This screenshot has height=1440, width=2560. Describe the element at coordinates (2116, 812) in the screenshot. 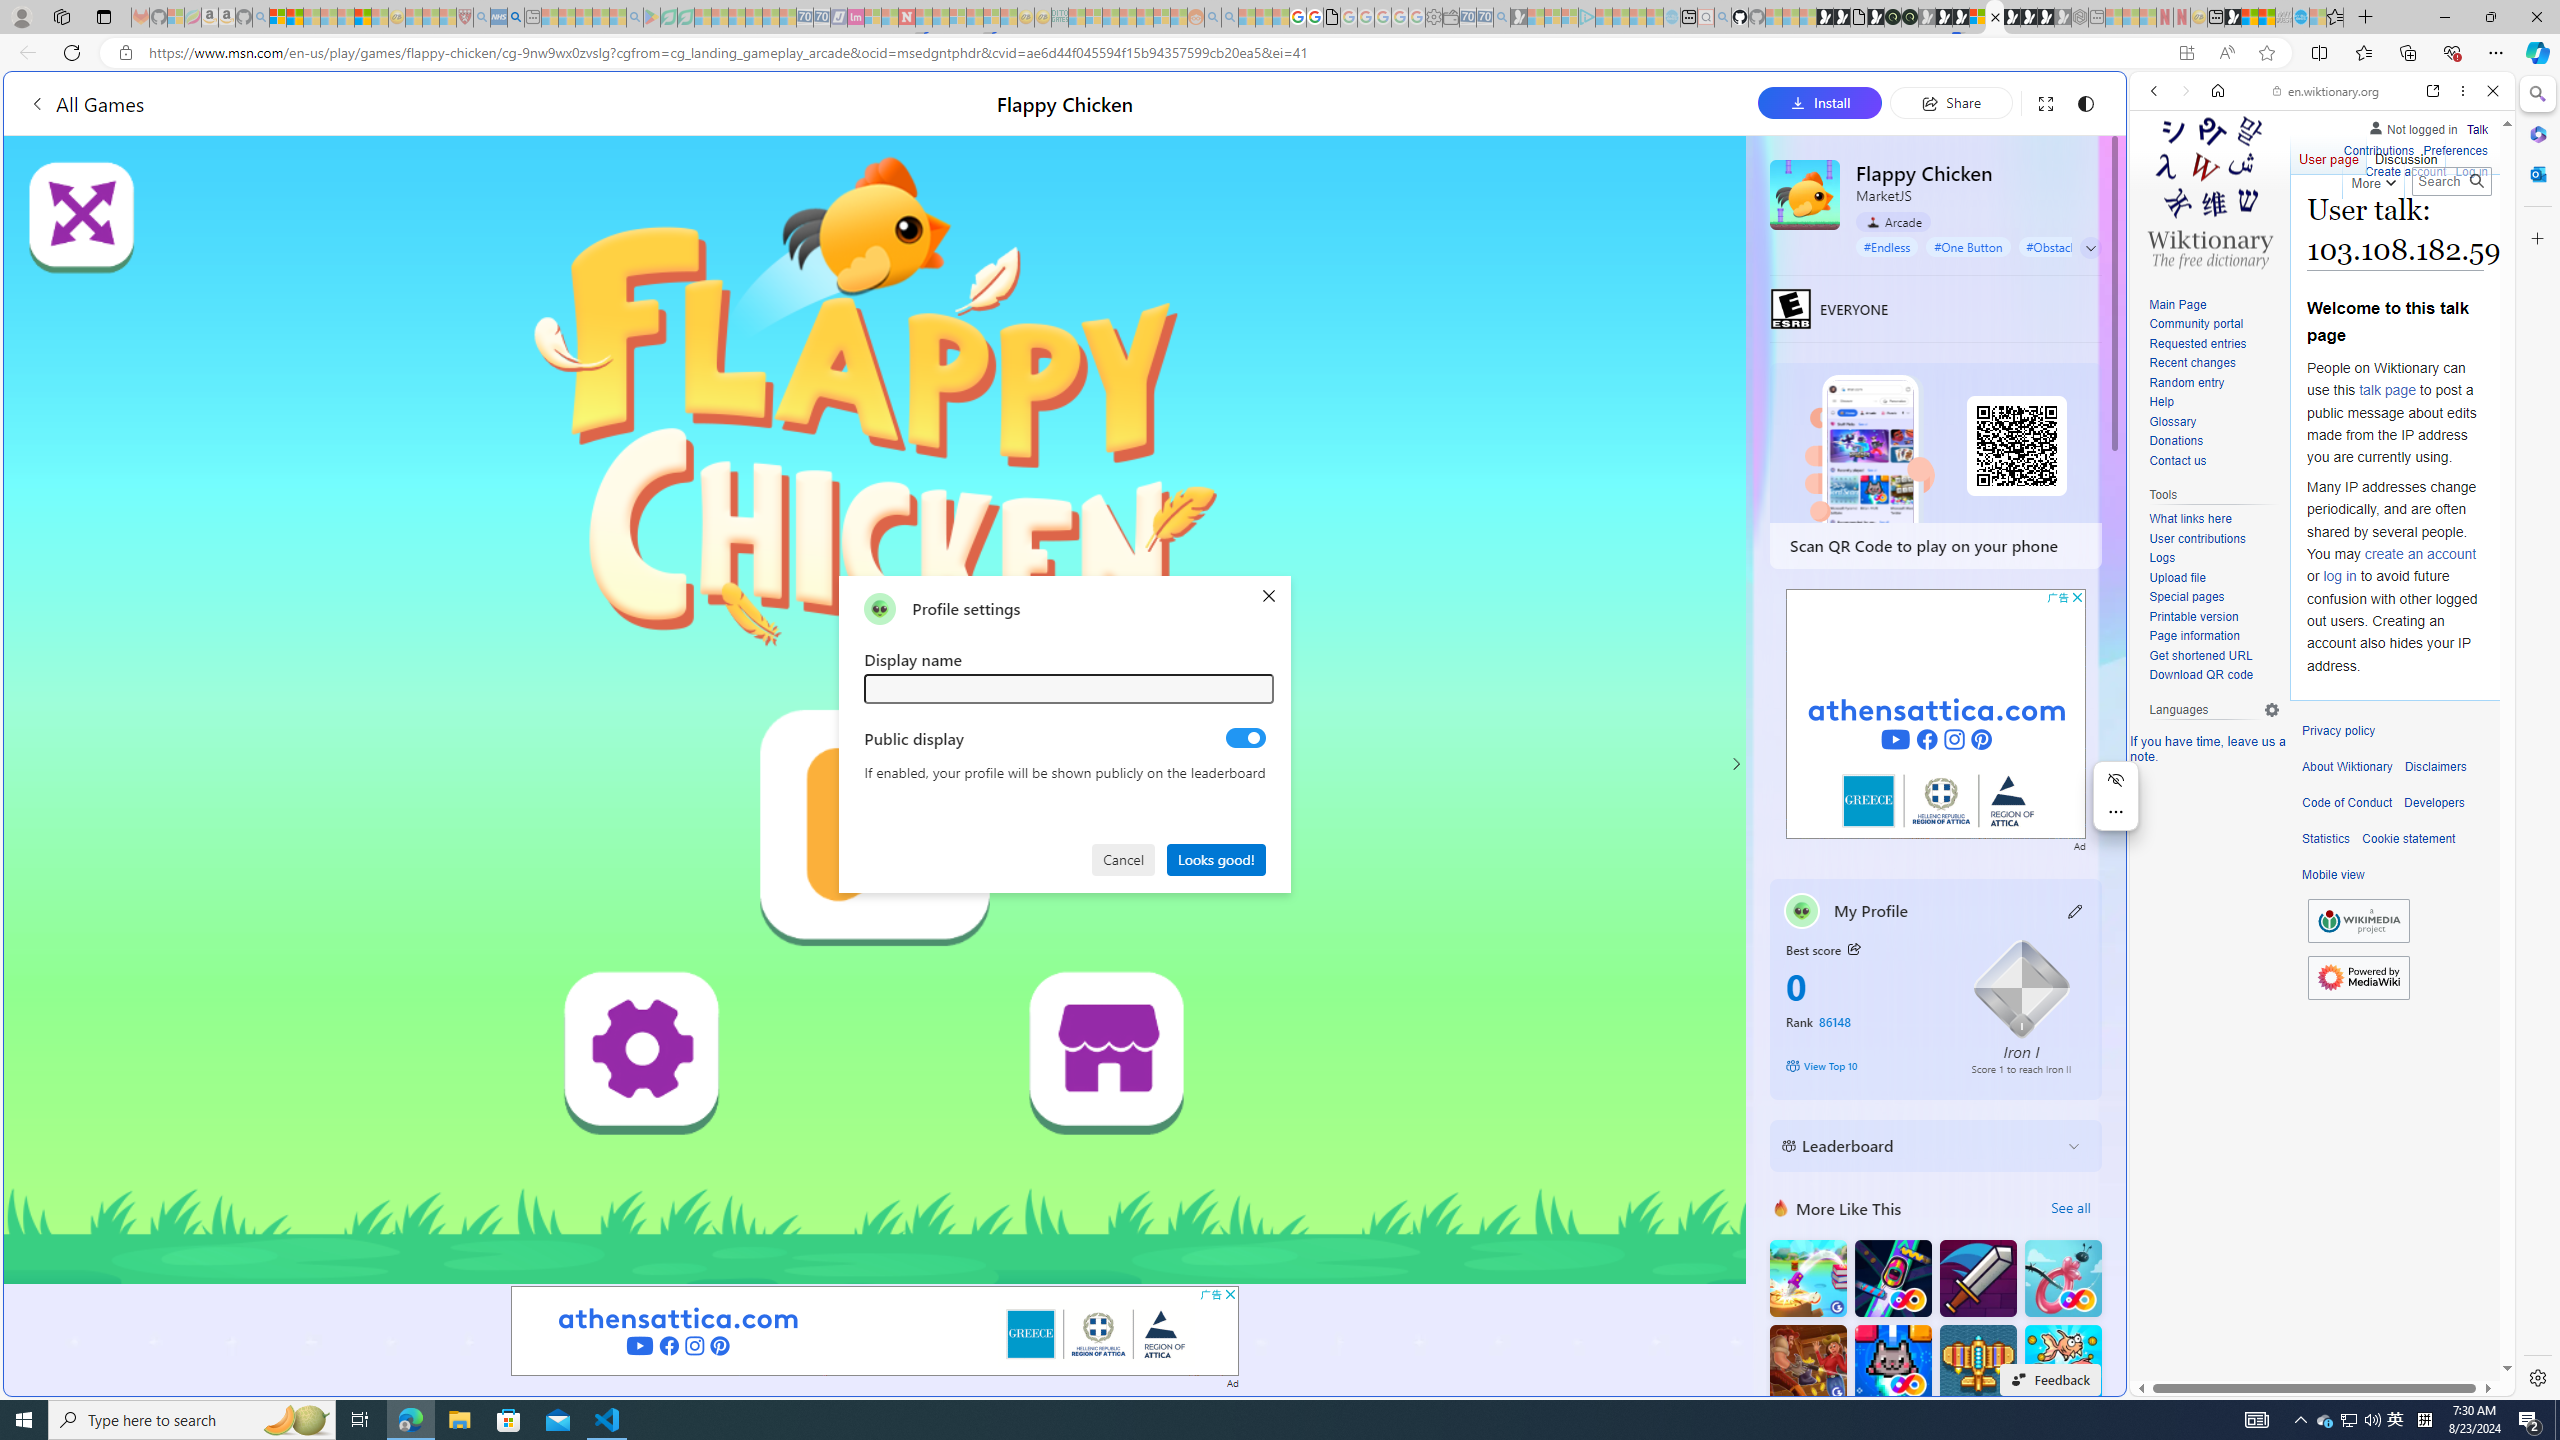

I see `More actions` at that location.